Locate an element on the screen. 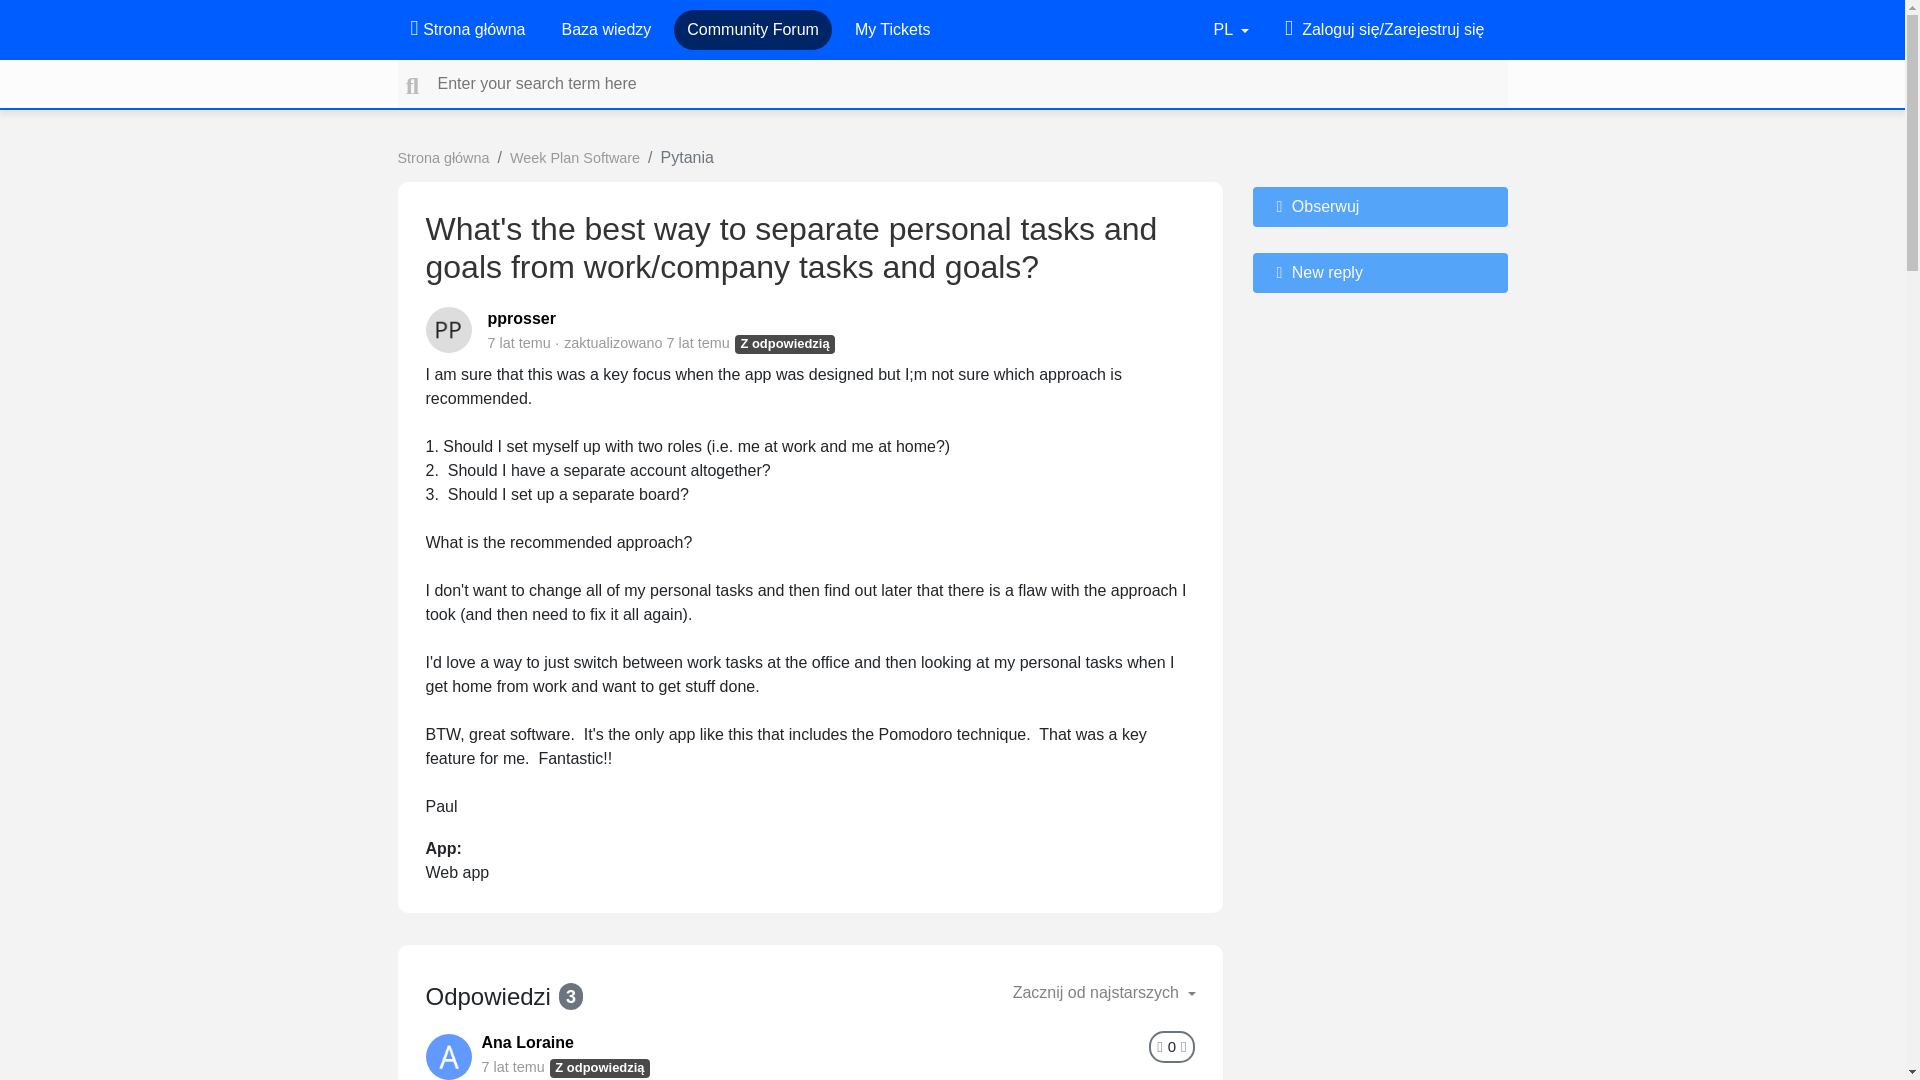 Image resolution: width=1920 pixels, height=1080 pixels. Obserwuj is located at coordinates (1379, 206).